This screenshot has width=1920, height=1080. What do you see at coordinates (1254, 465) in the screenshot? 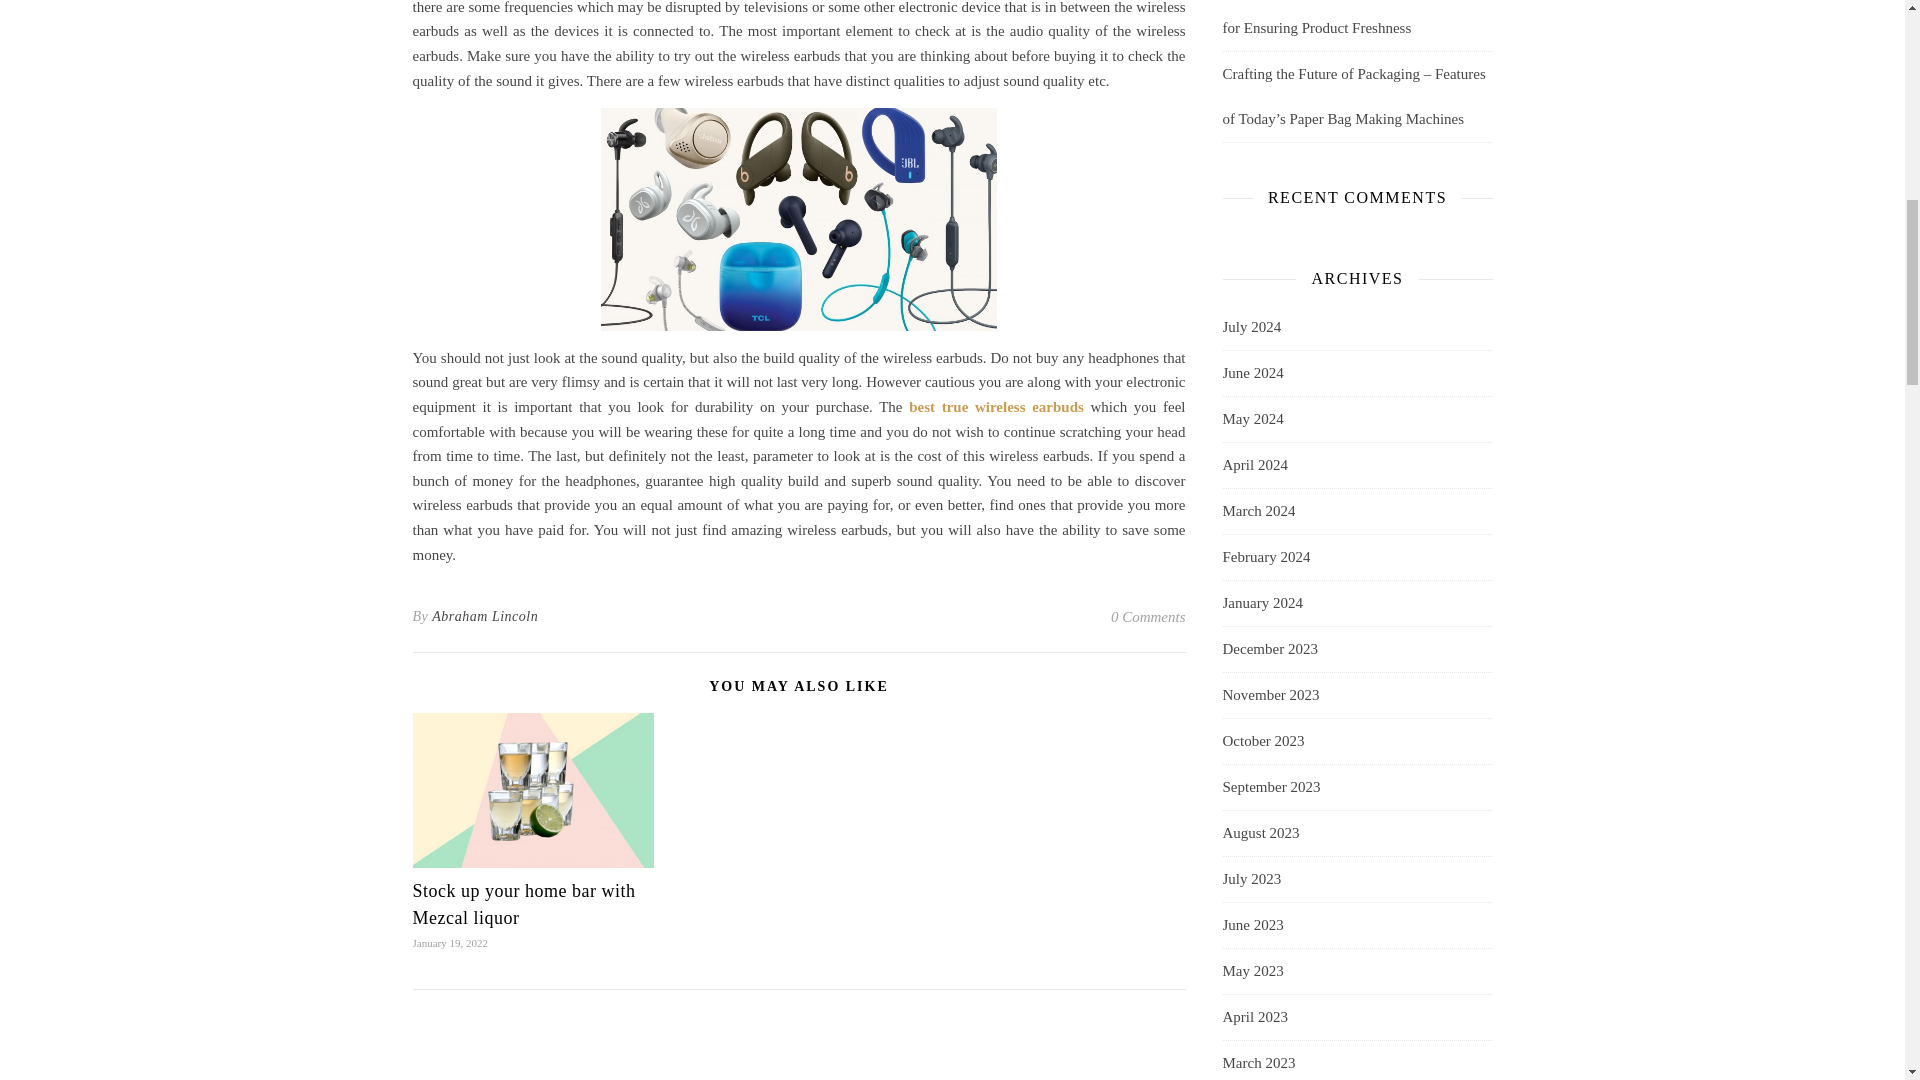
I see `April 2024` at bounding box center [1254, 465].